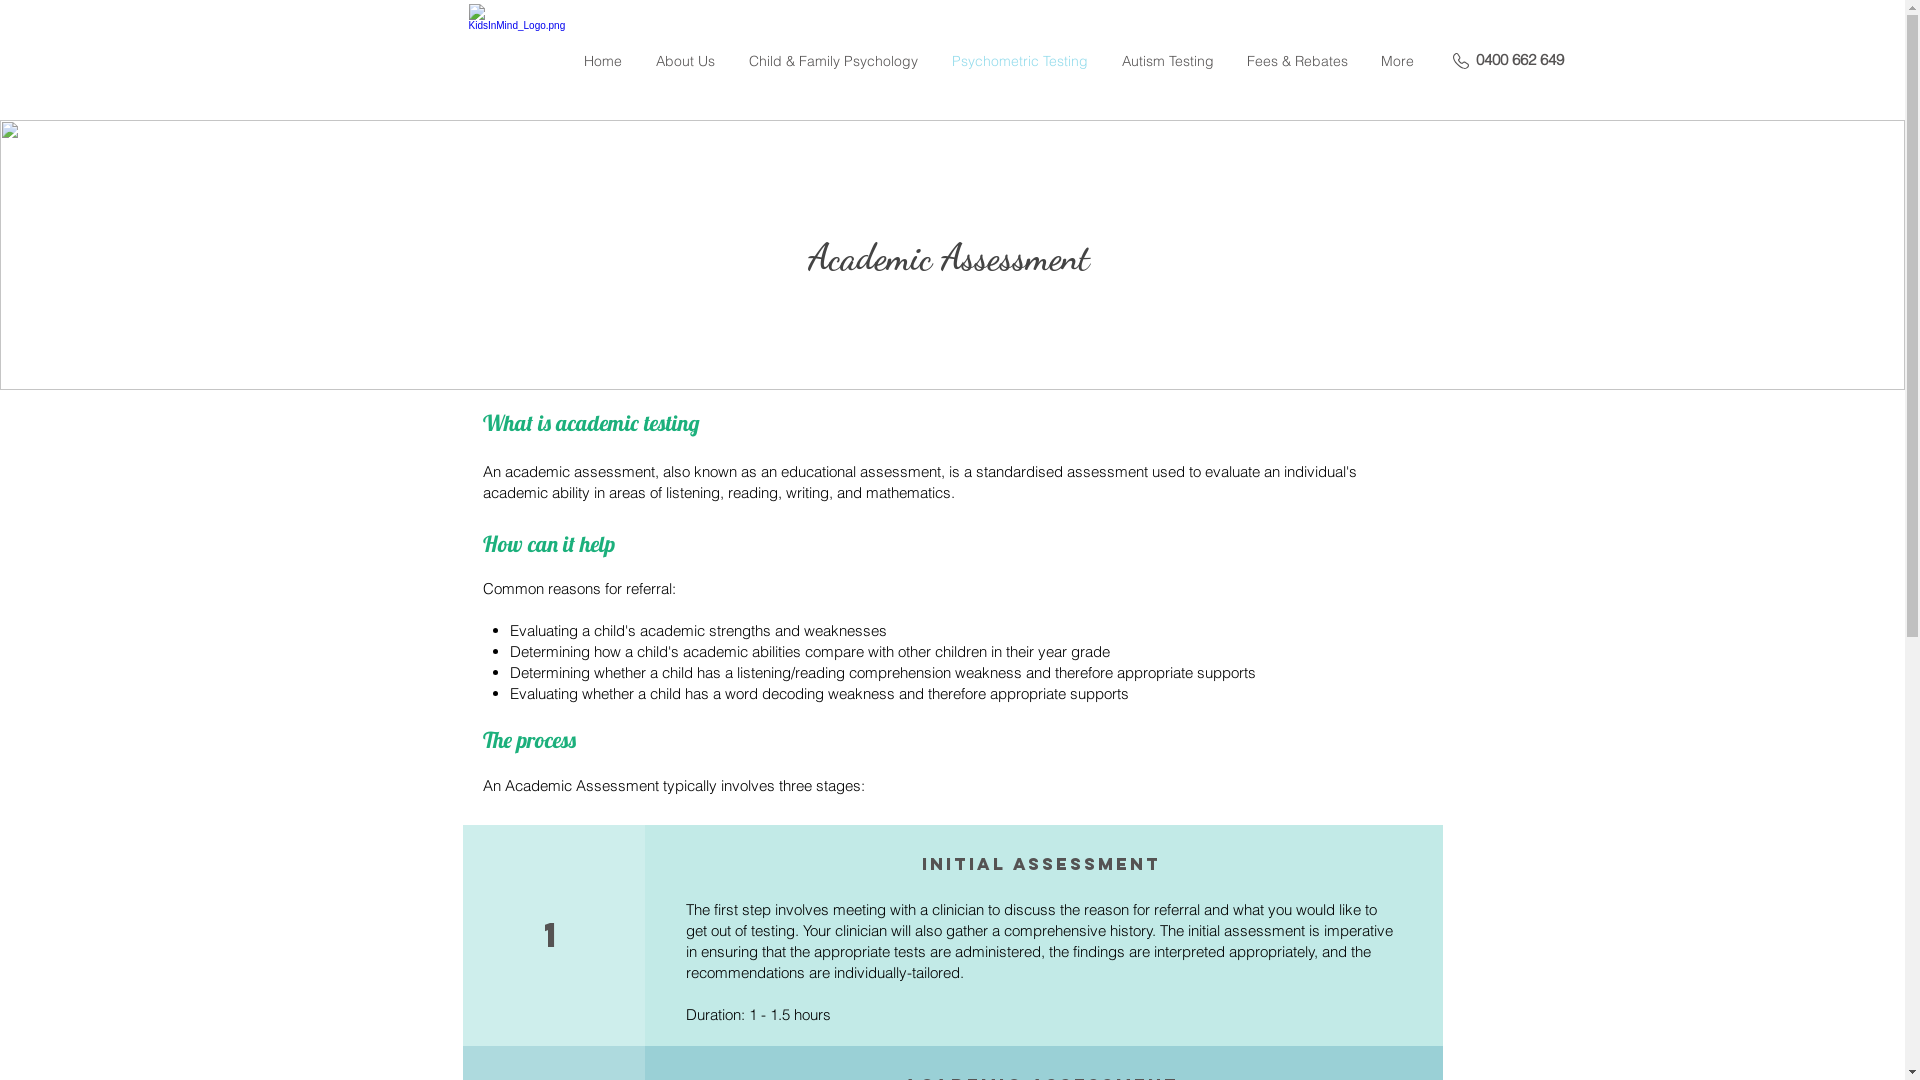 The image size is (1920, 1080). What do you see at coordinates (1167, 61) in the screenshot?
I see `Autism Testing` at bounding box center [1167, 61].